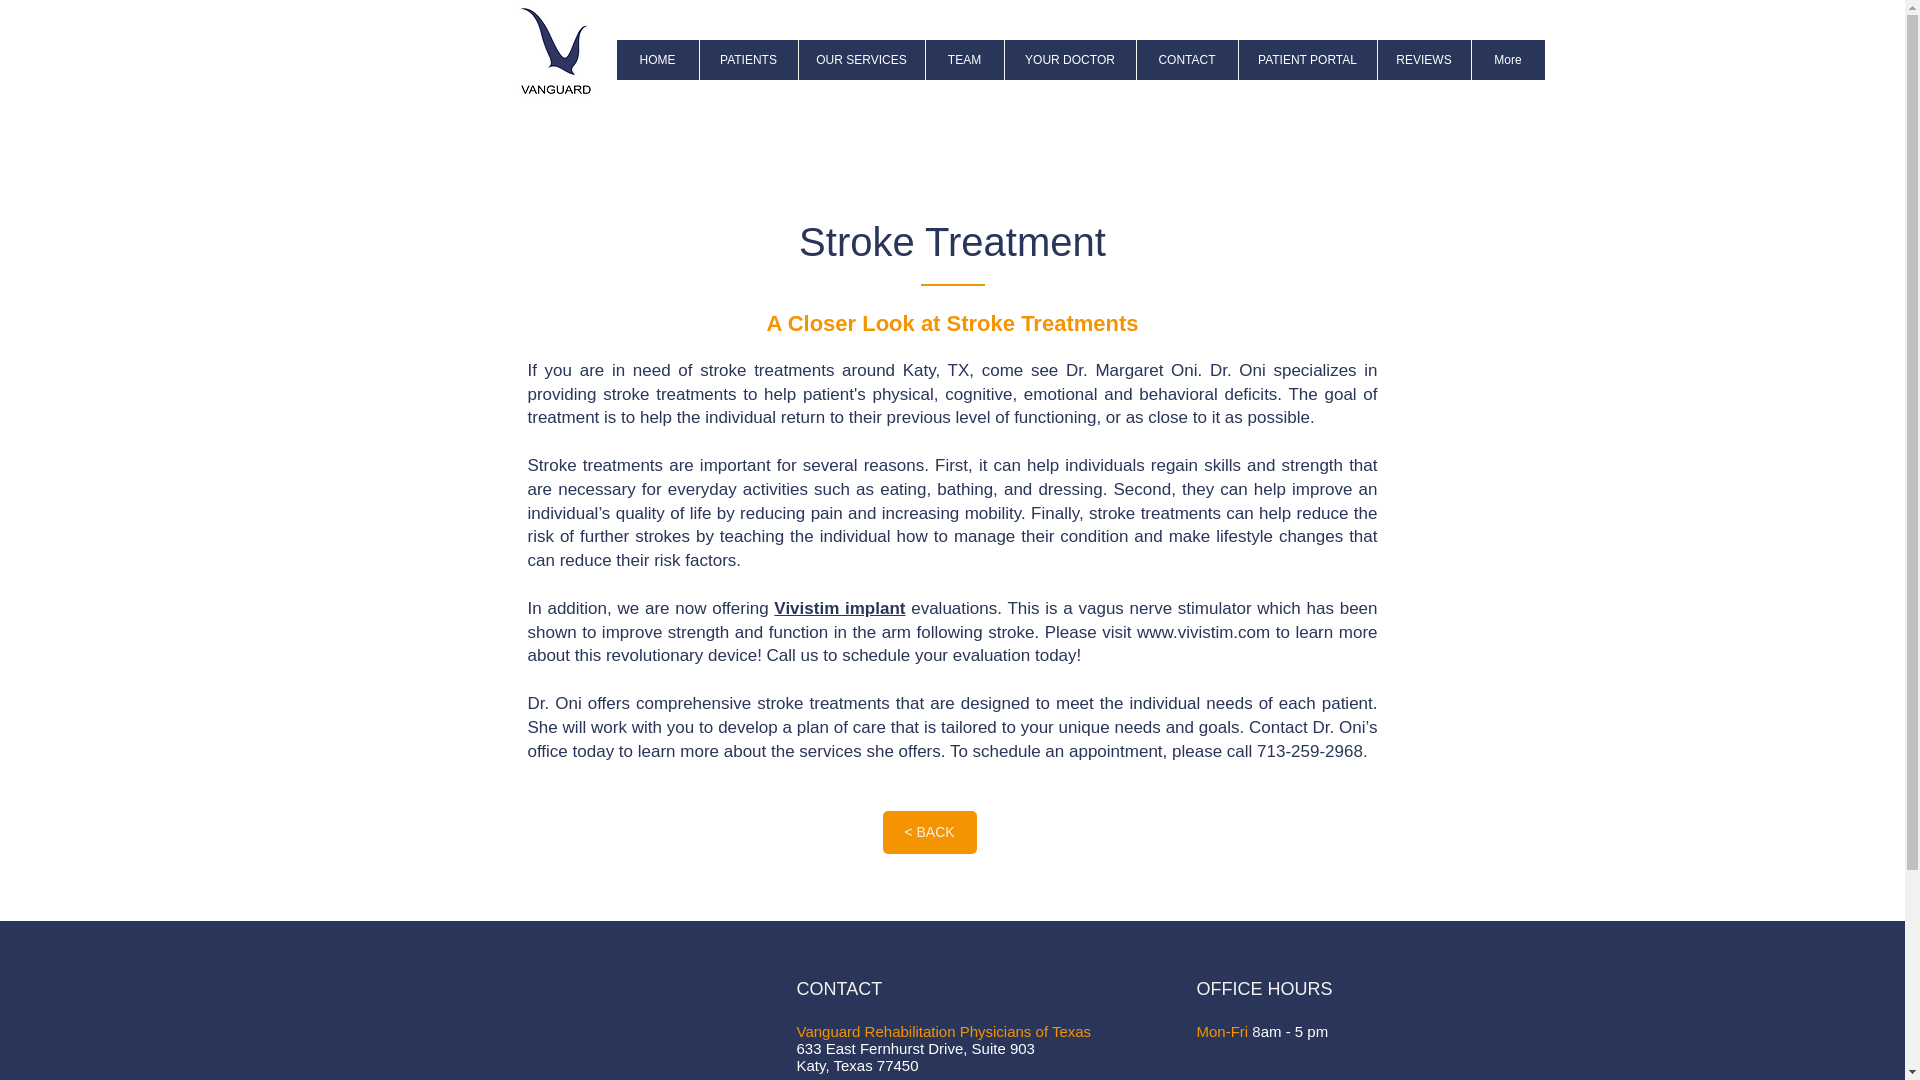  What do you see at coordinates (1187, 59) in the screenshot?
I see `CONTACT` at bounding box center [1187, 59].